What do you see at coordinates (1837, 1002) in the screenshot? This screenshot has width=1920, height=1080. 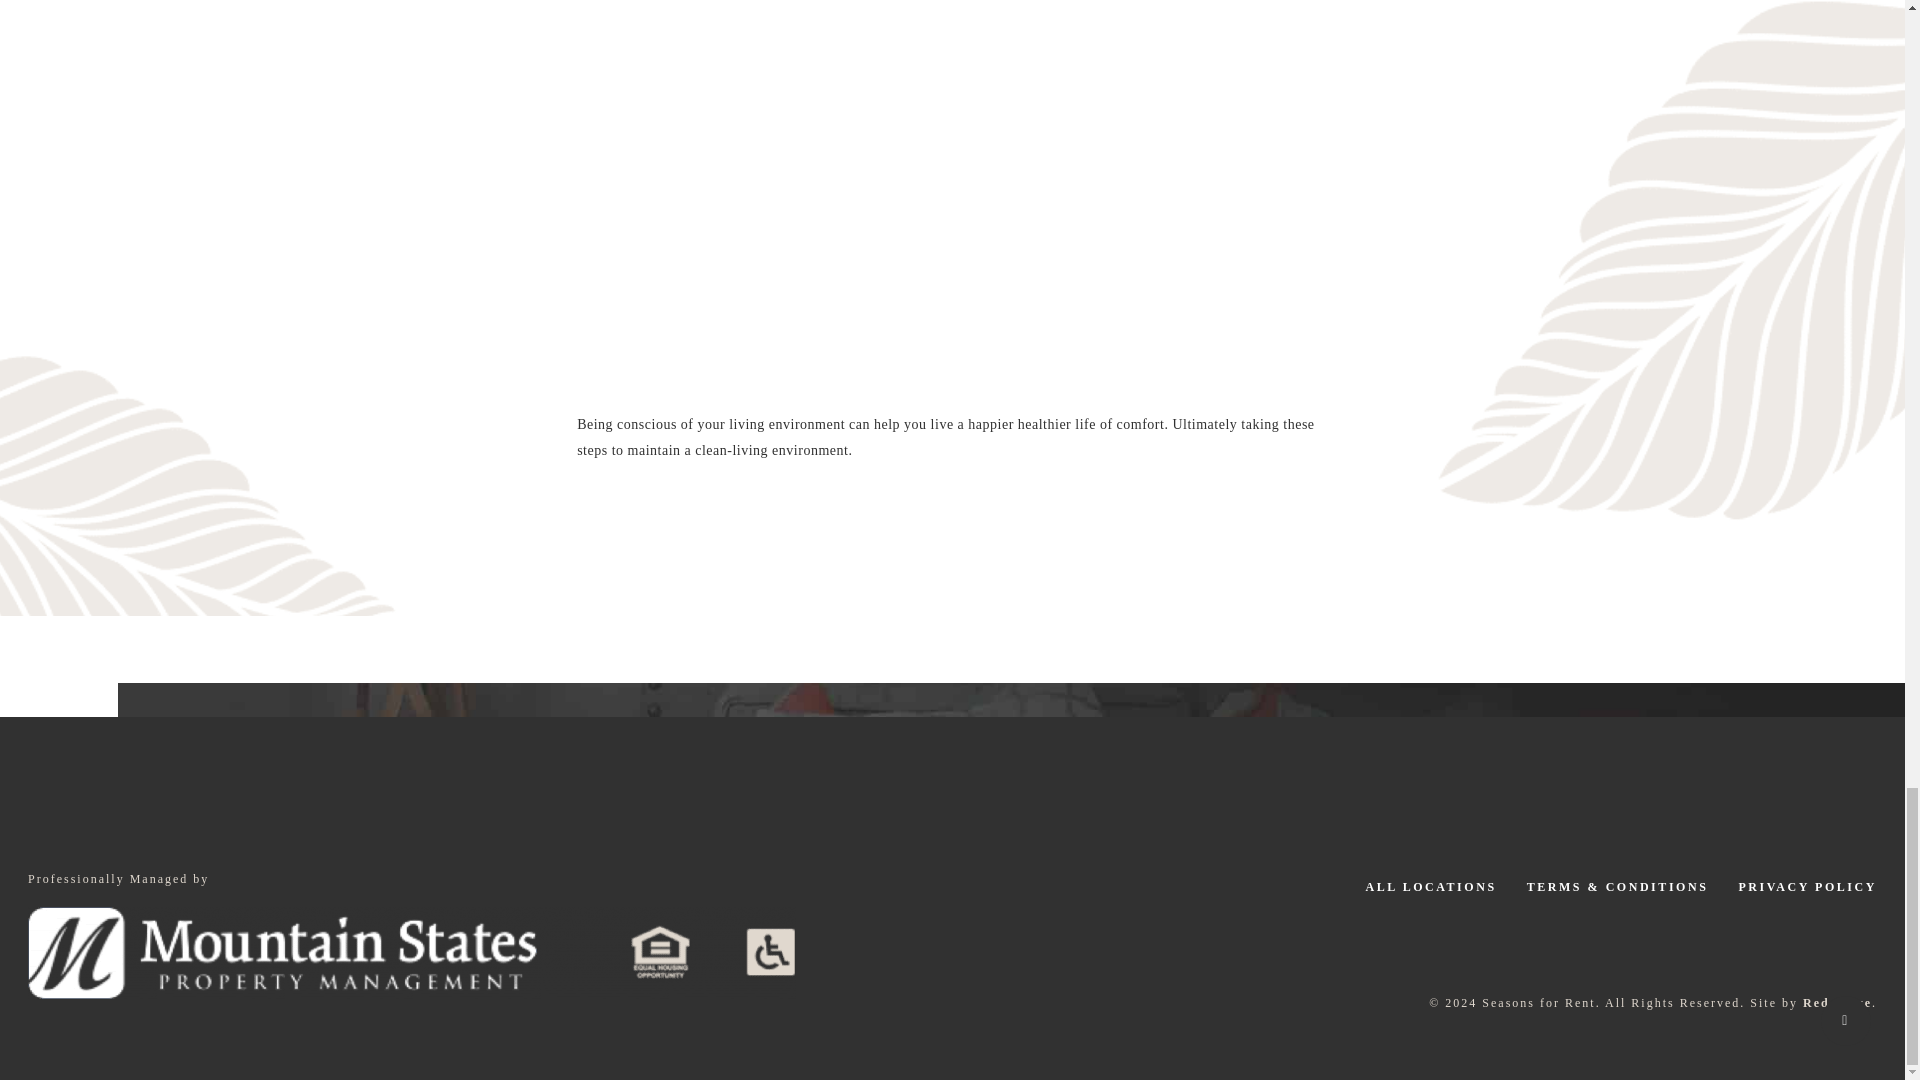 I see `Red Olive` at bounding box center [1837, 1002].